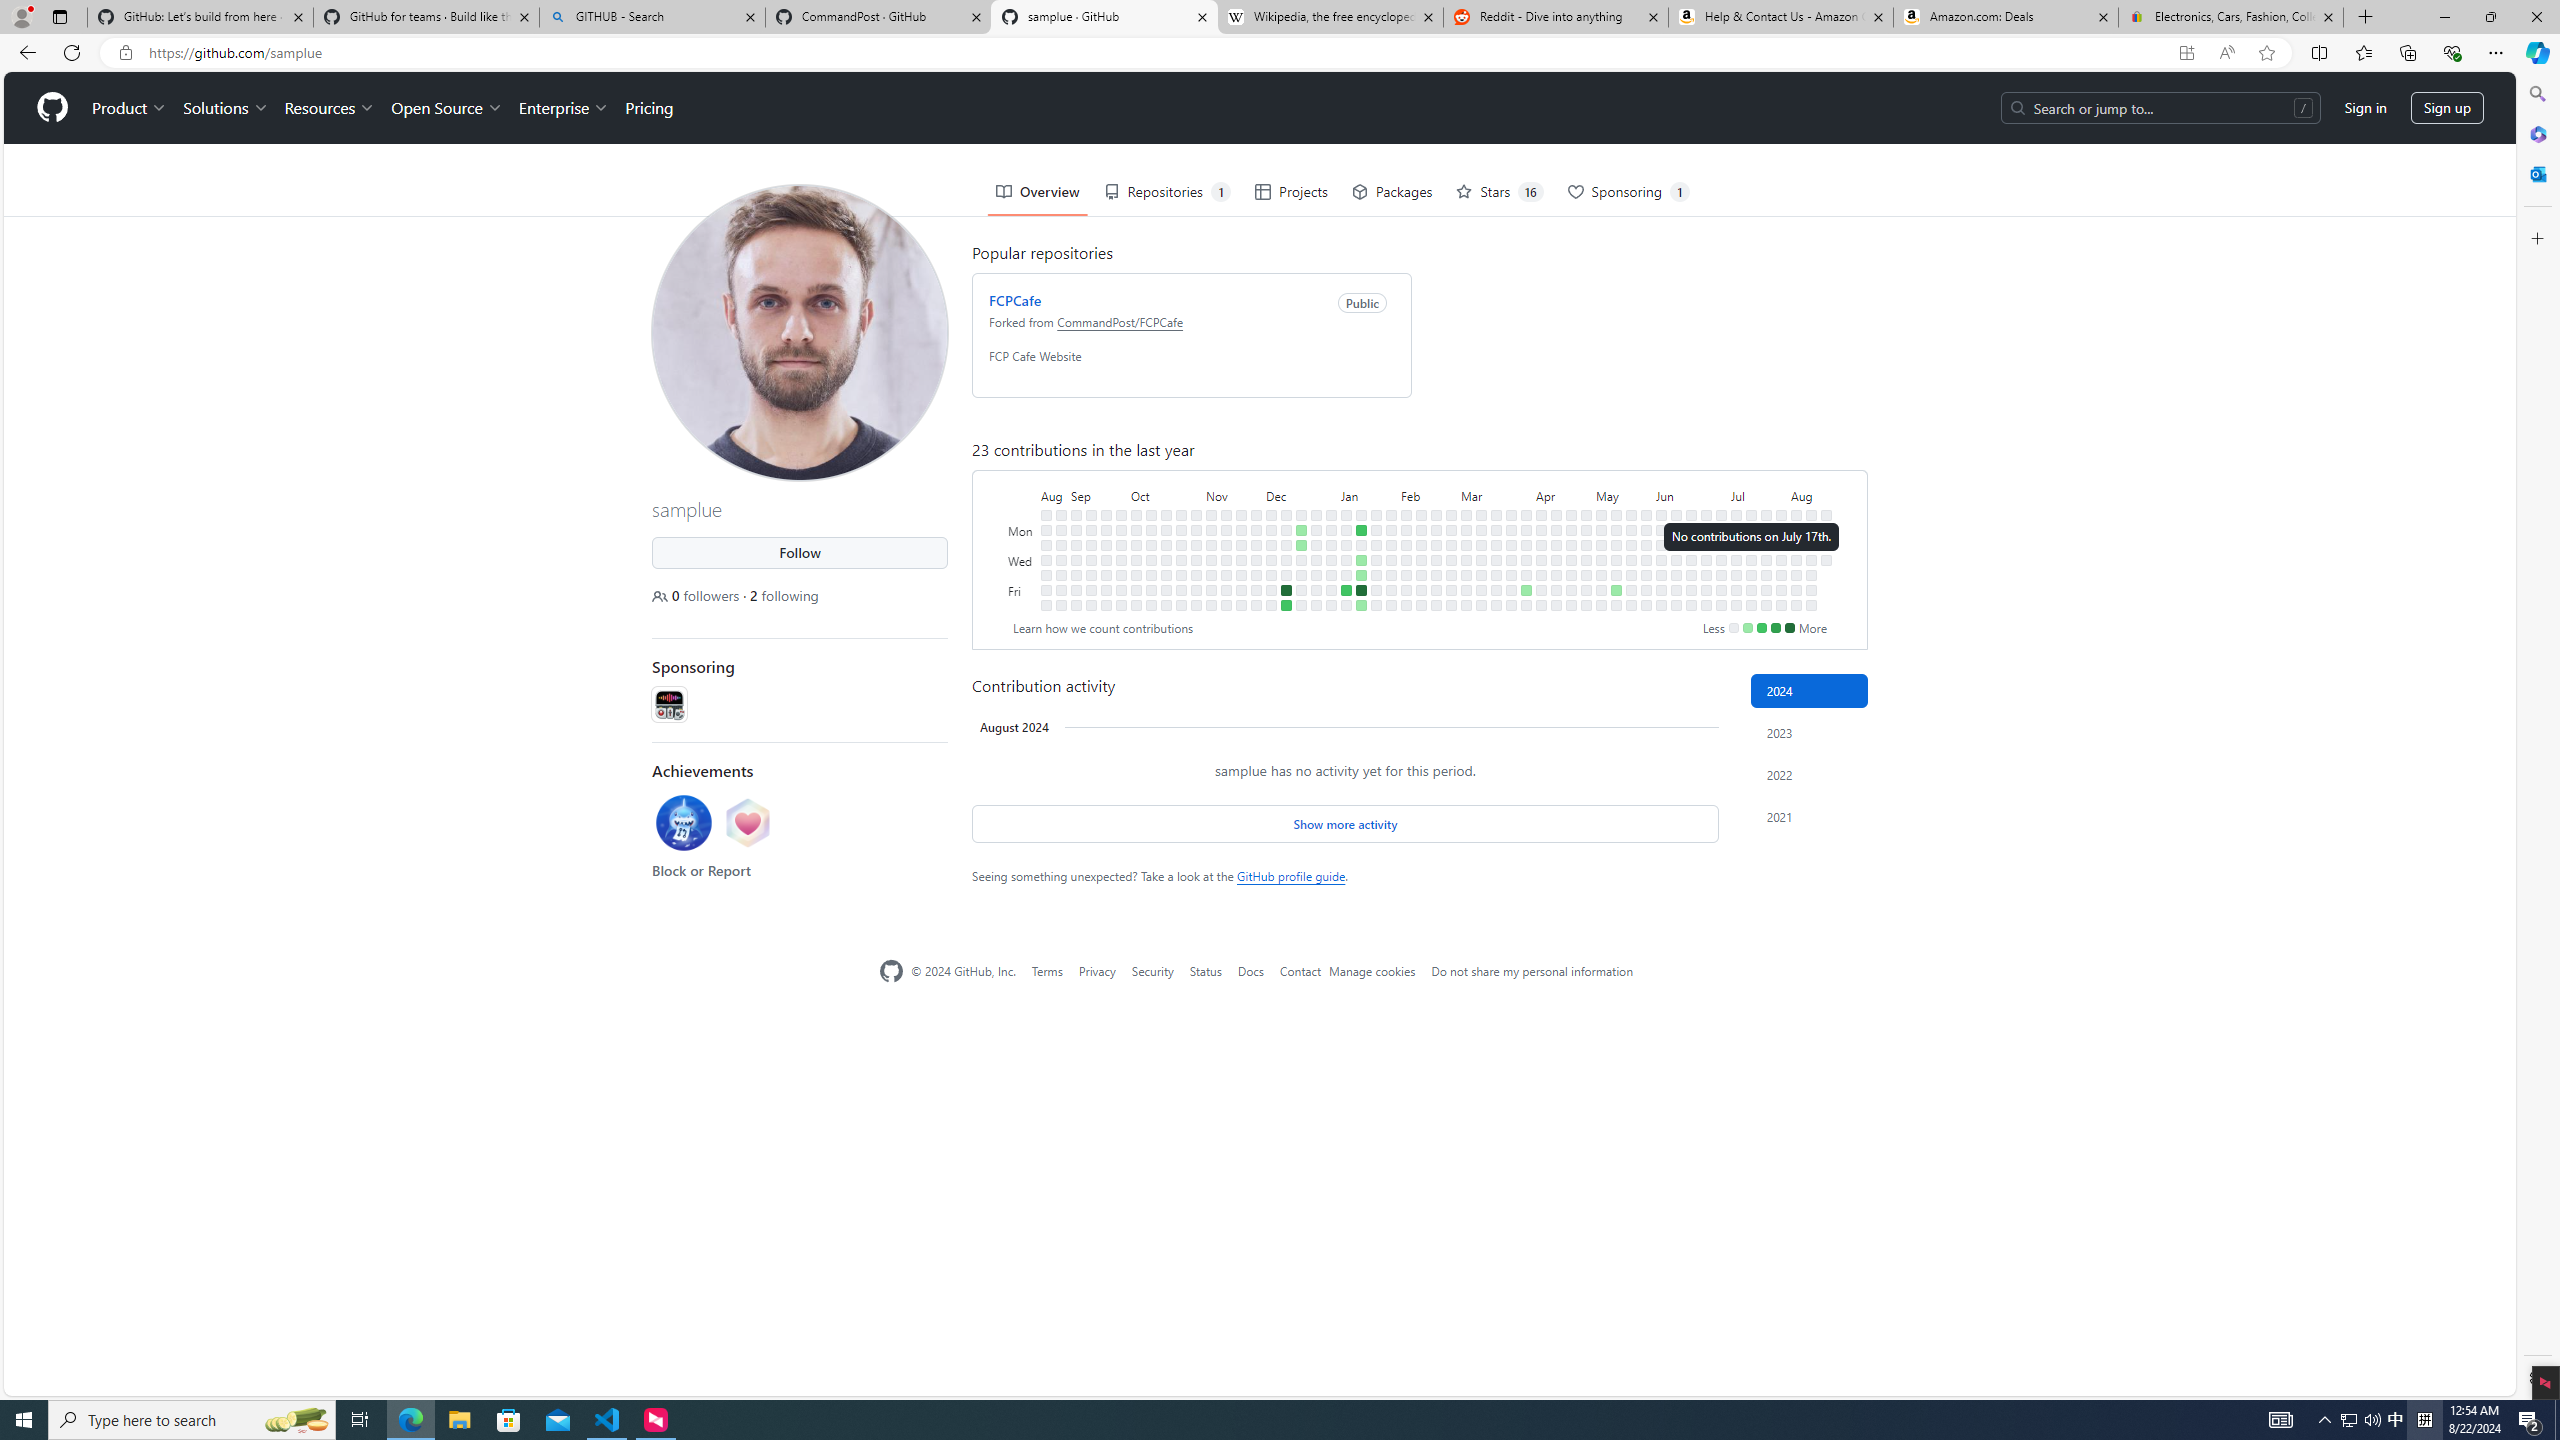 The image size is (2560, 1440). What do you see at coordinates (1330, 17) in the screenshot?
I see `Wikipedia, the free encyclopedia` at bounding box center [1330, 17].